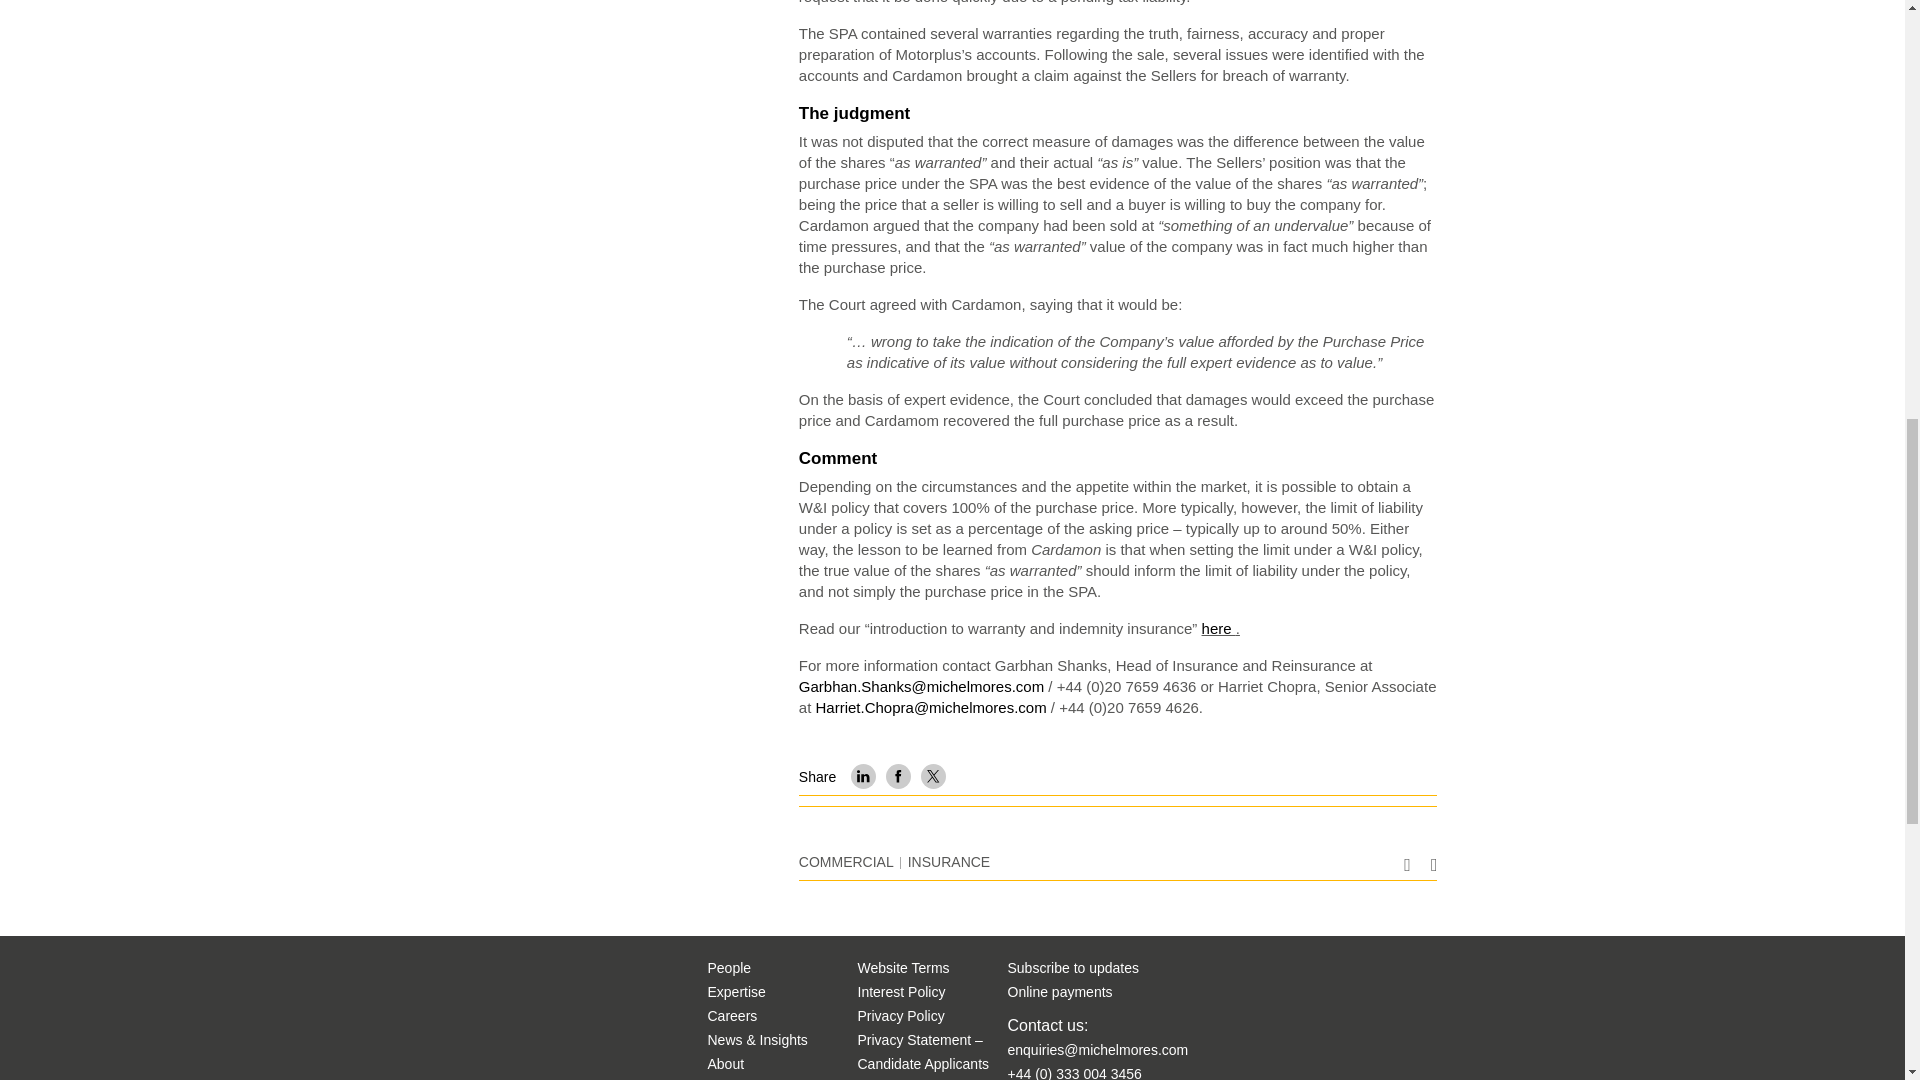 Image resolution: width=1920 pixels, height=1080 pixels. What do you see at coordinates (726, 1064) in the screenshot?
I see `About` at bounding box center [726, 1064].